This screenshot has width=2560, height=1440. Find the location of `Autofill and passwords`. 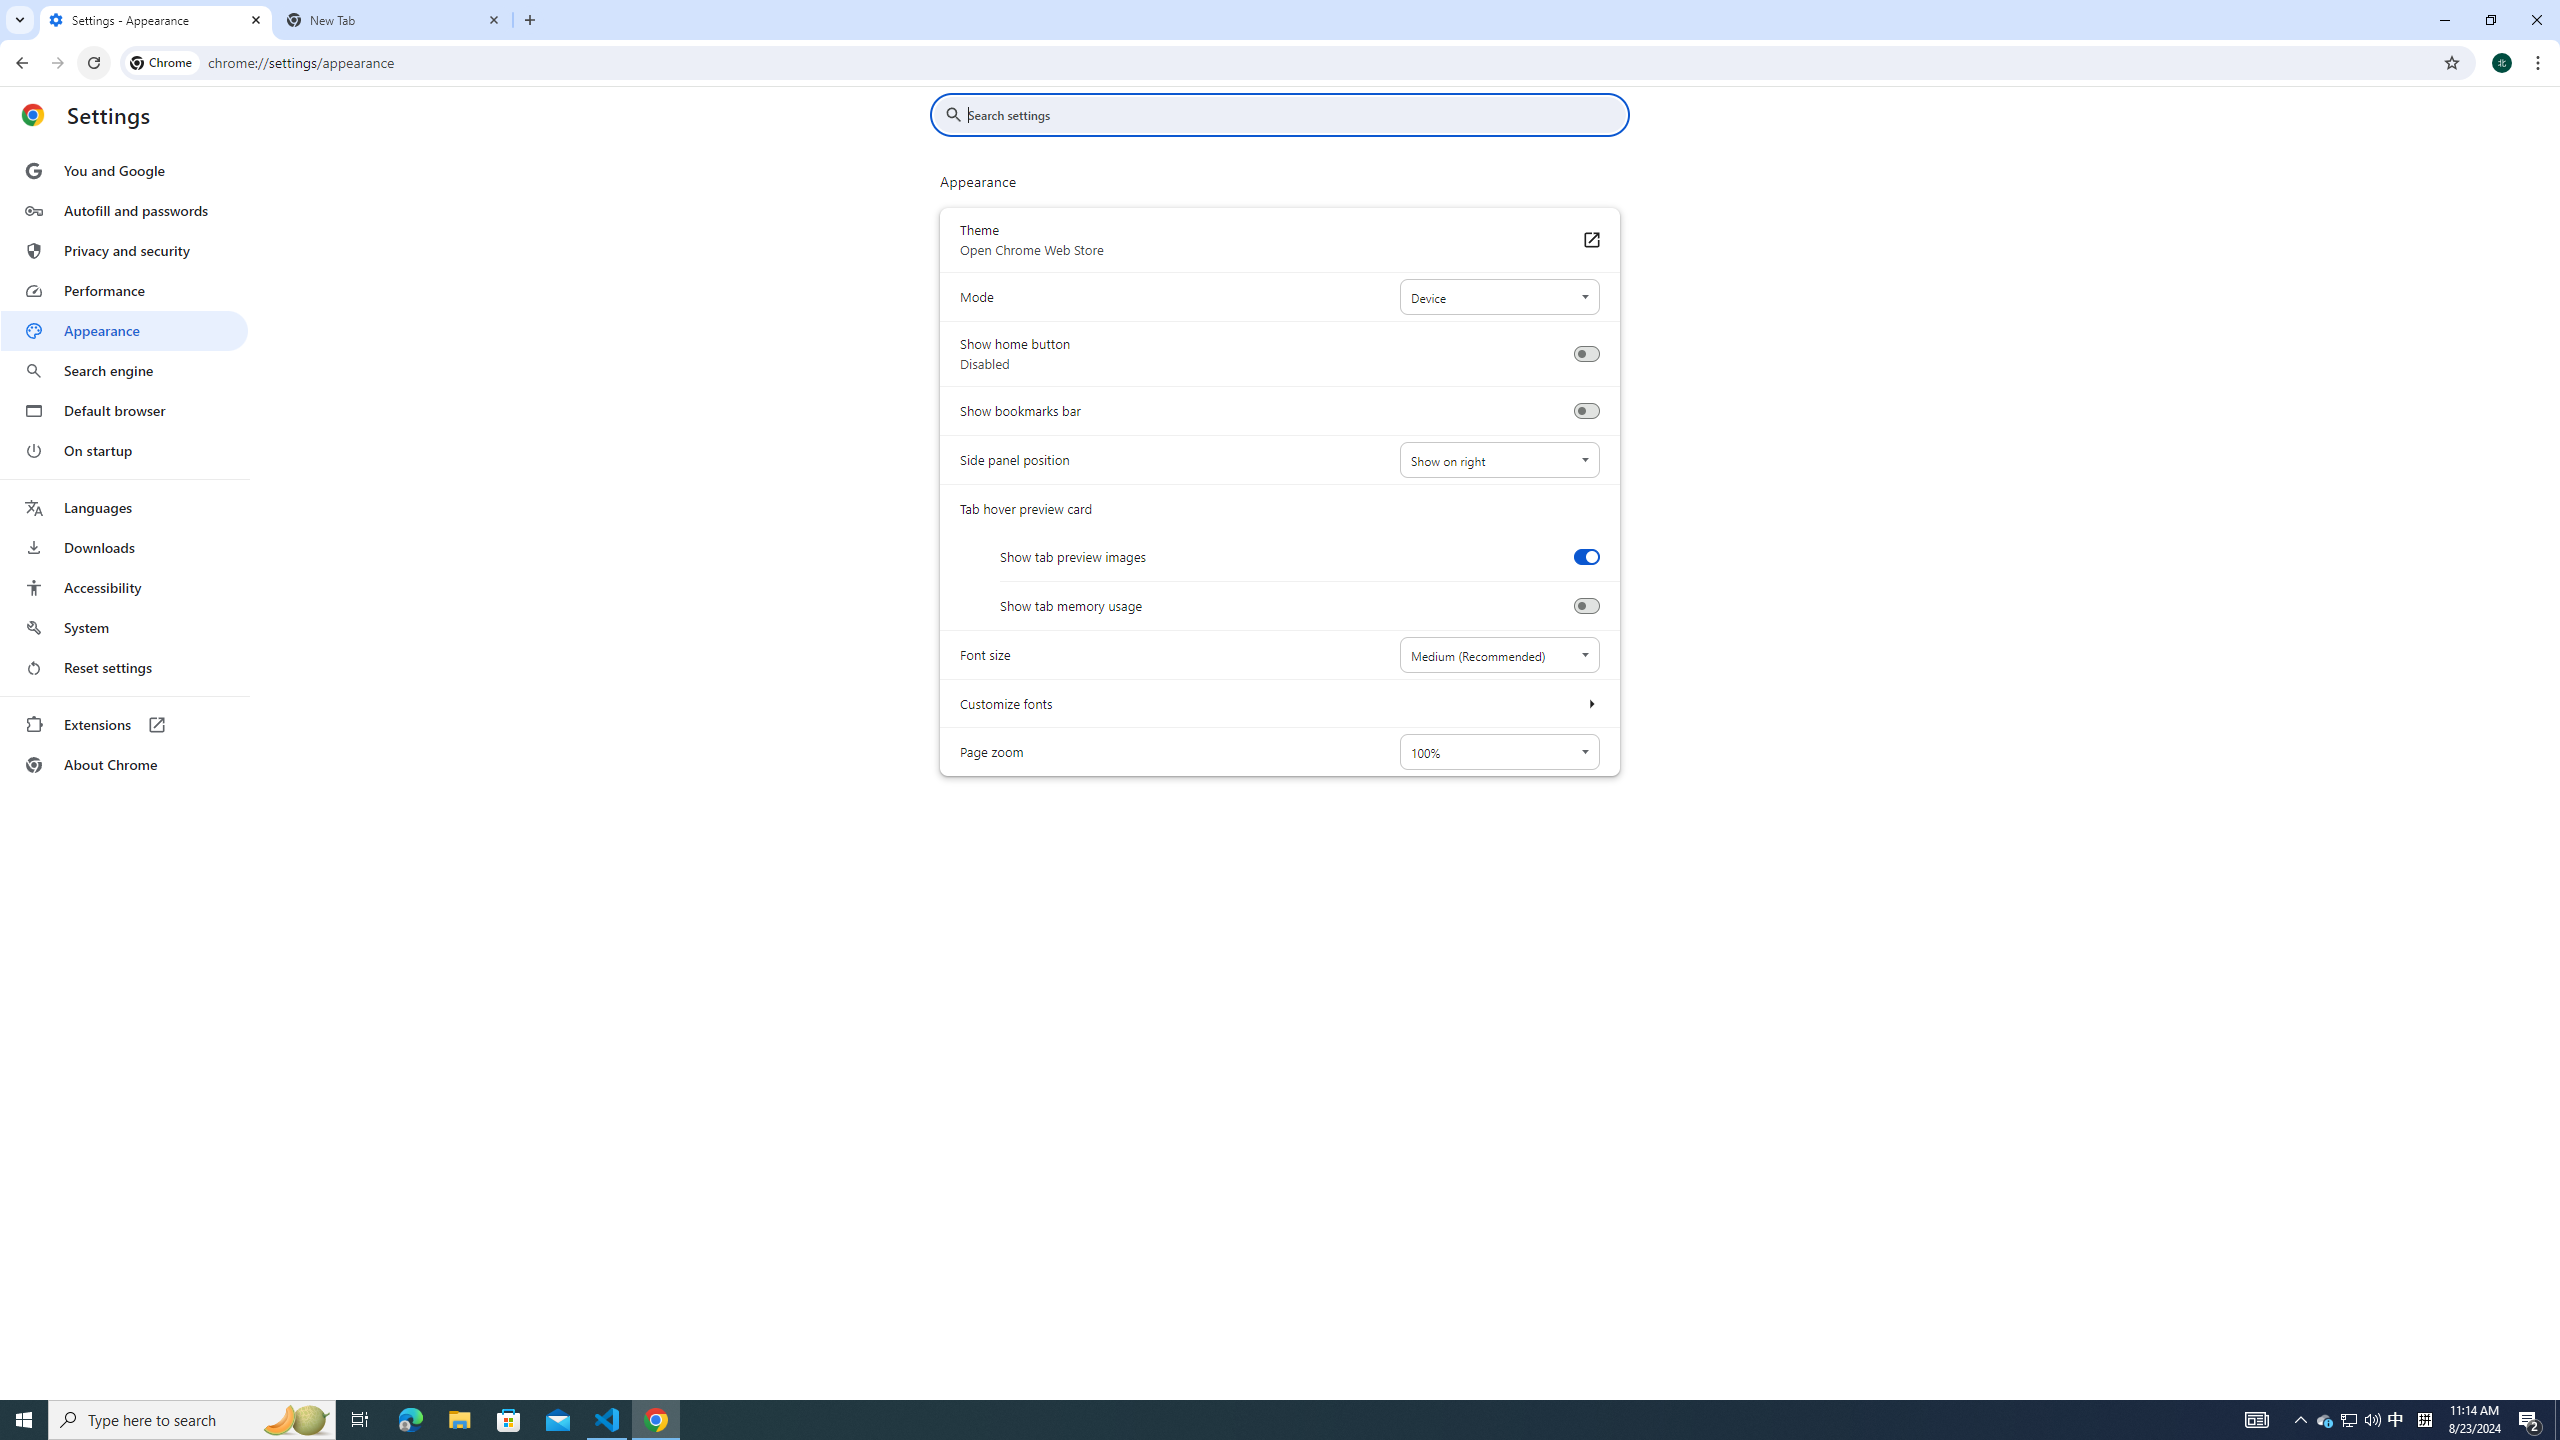

Autofill and passwords is located at coordinates (124, 210).